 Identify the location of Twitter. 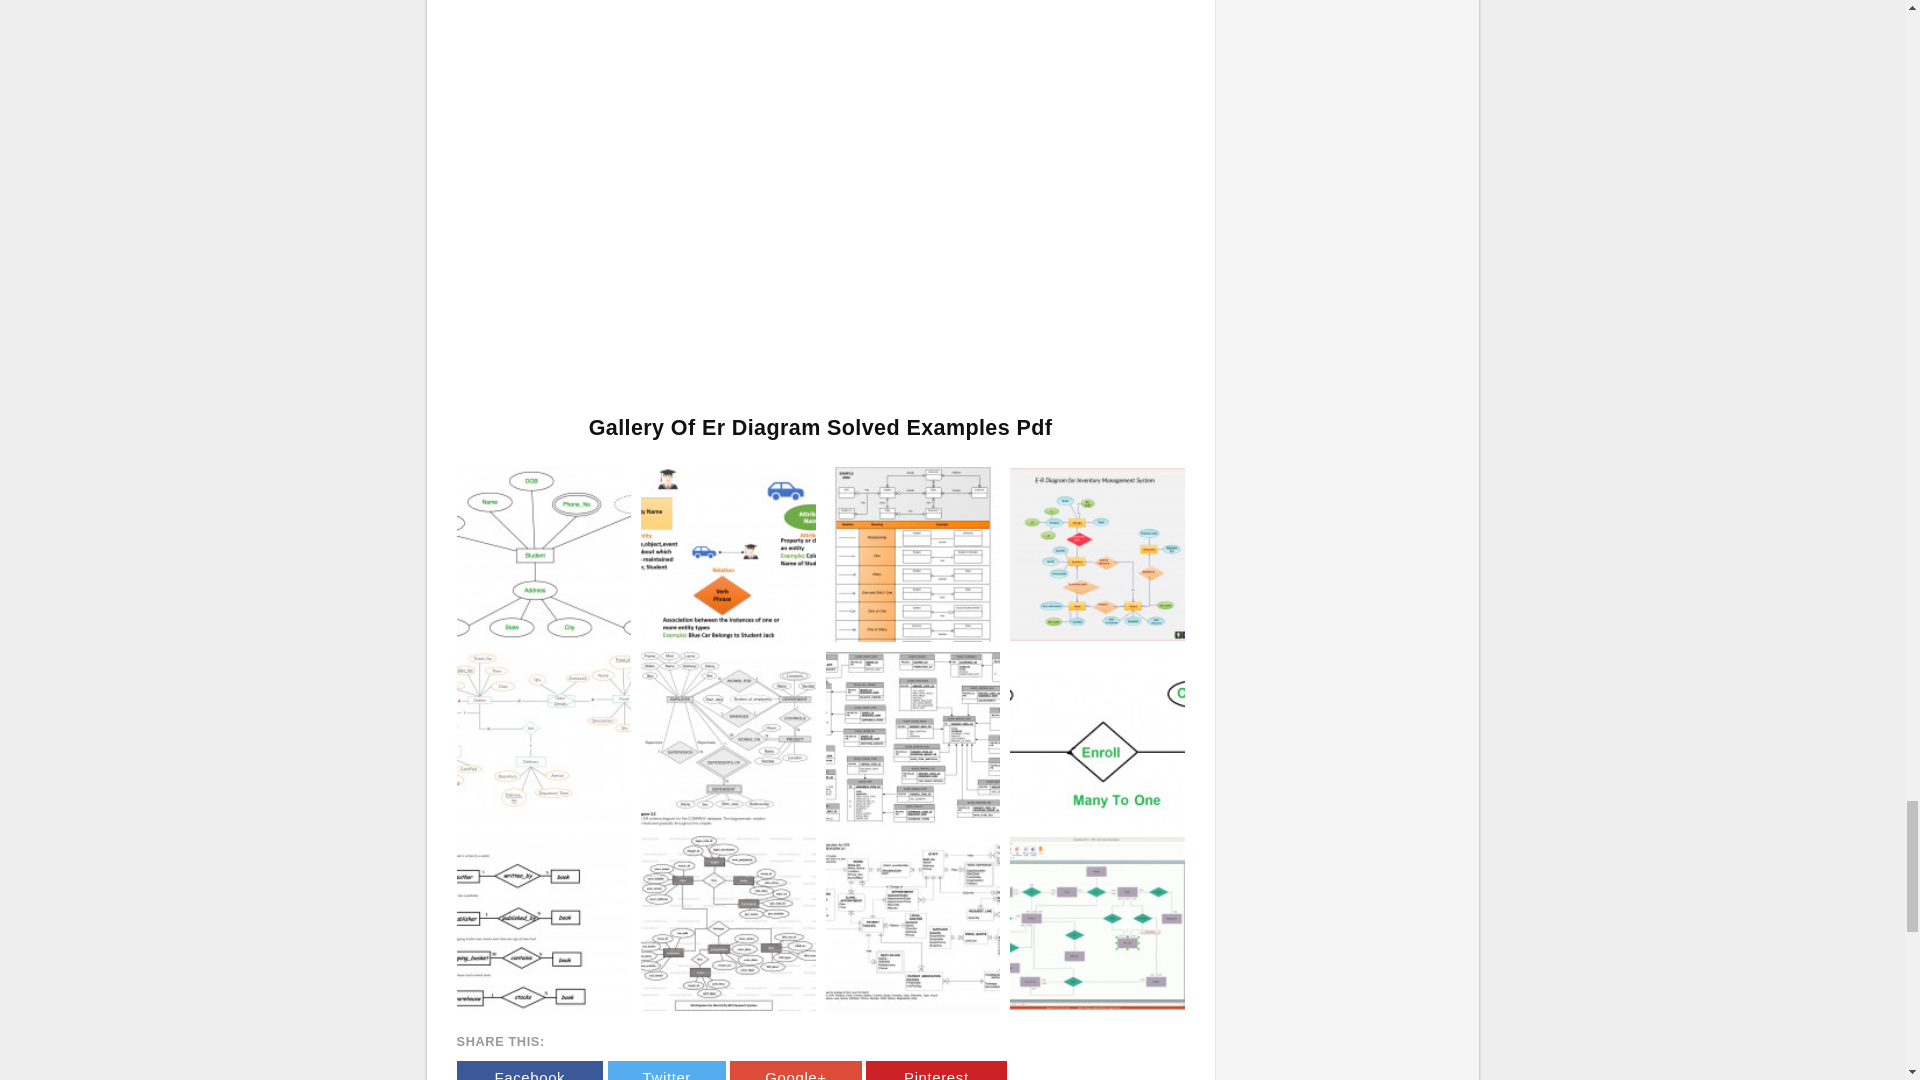
(666, 1070).